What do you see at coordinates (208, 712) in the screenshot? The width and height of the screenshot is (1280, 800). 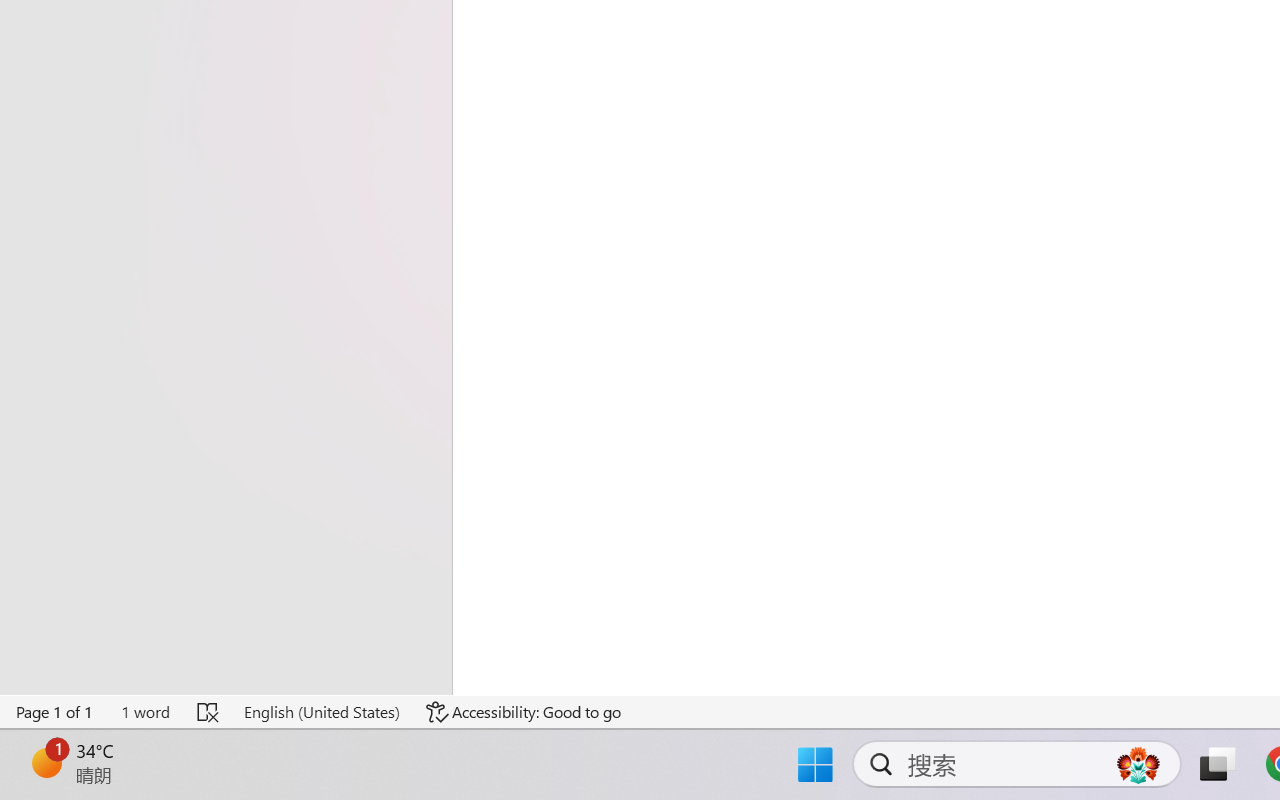 I see `Spelling and Grammar Check Errors` at bounding box center [208, 712].